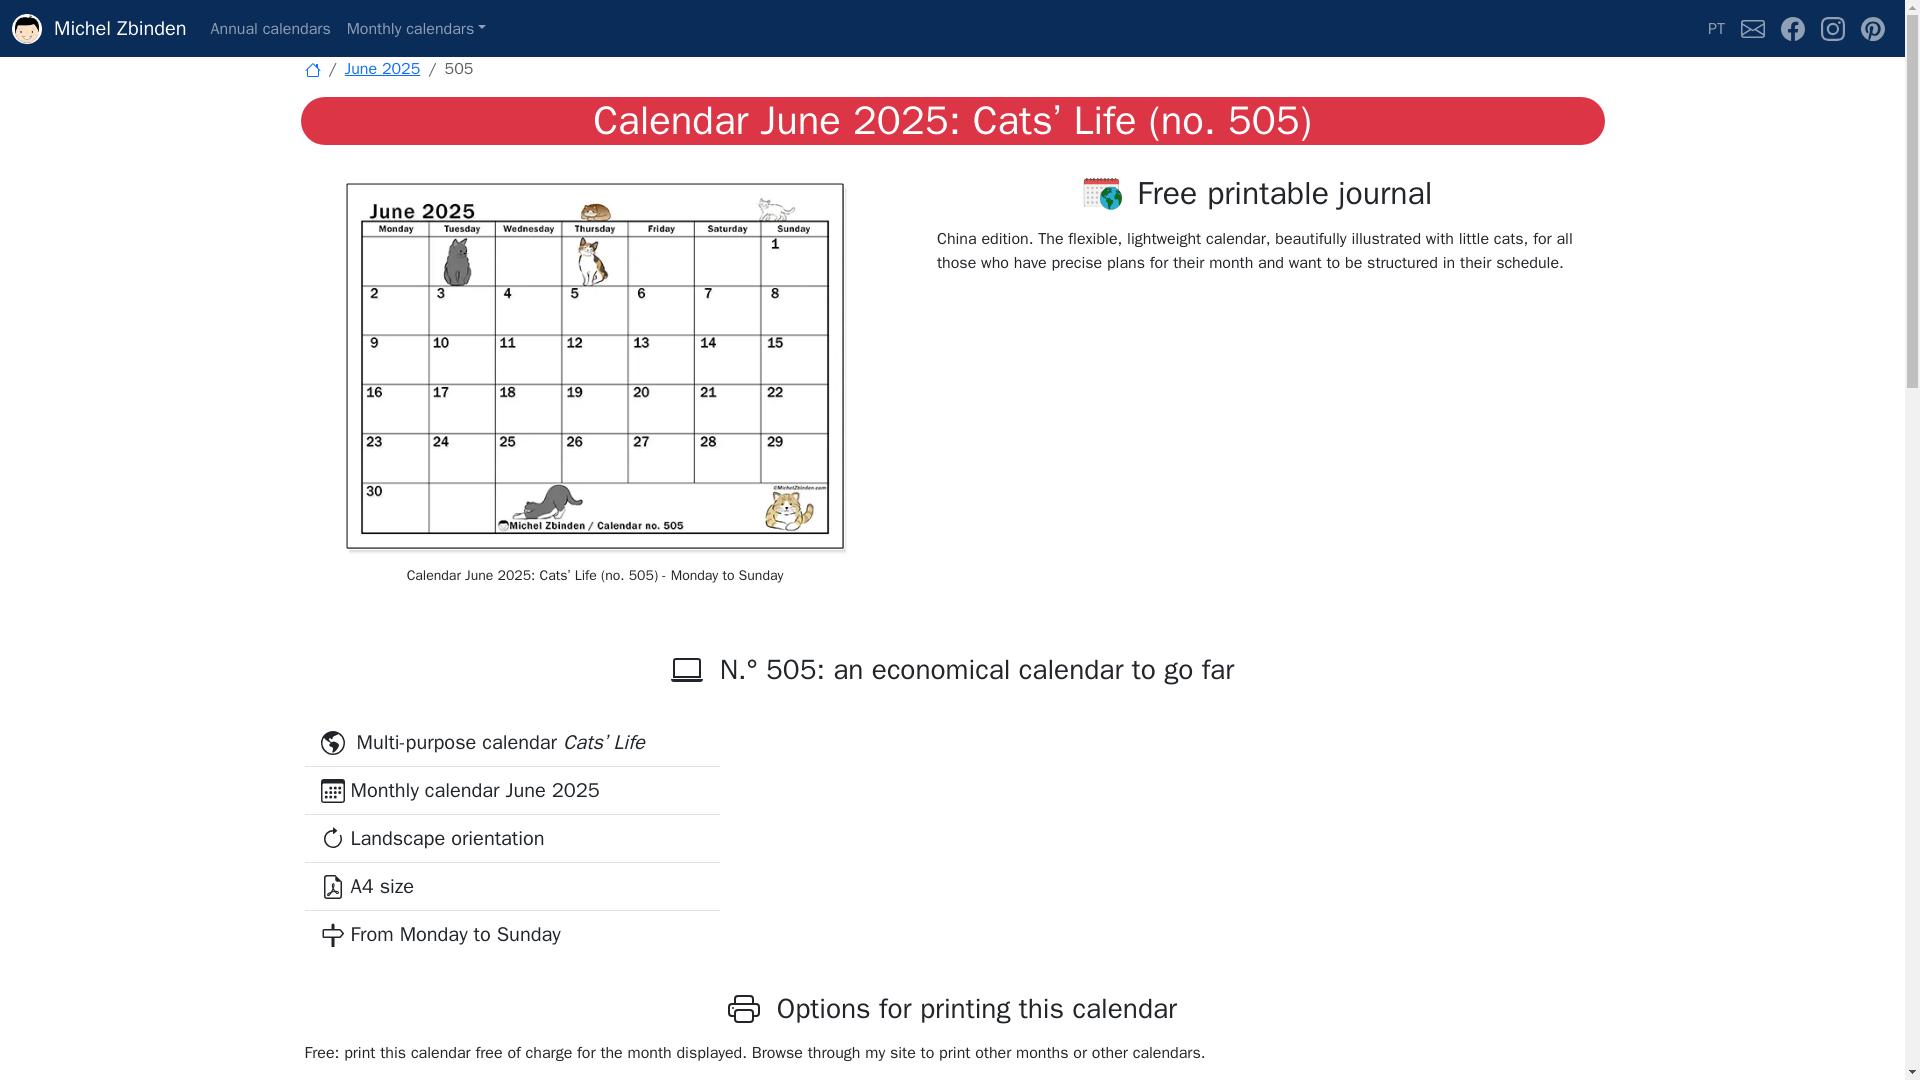  What do you see at coordinates (1832, 28) in the screenshot?
I see `Instagram` at bounding box center [1832, 28].